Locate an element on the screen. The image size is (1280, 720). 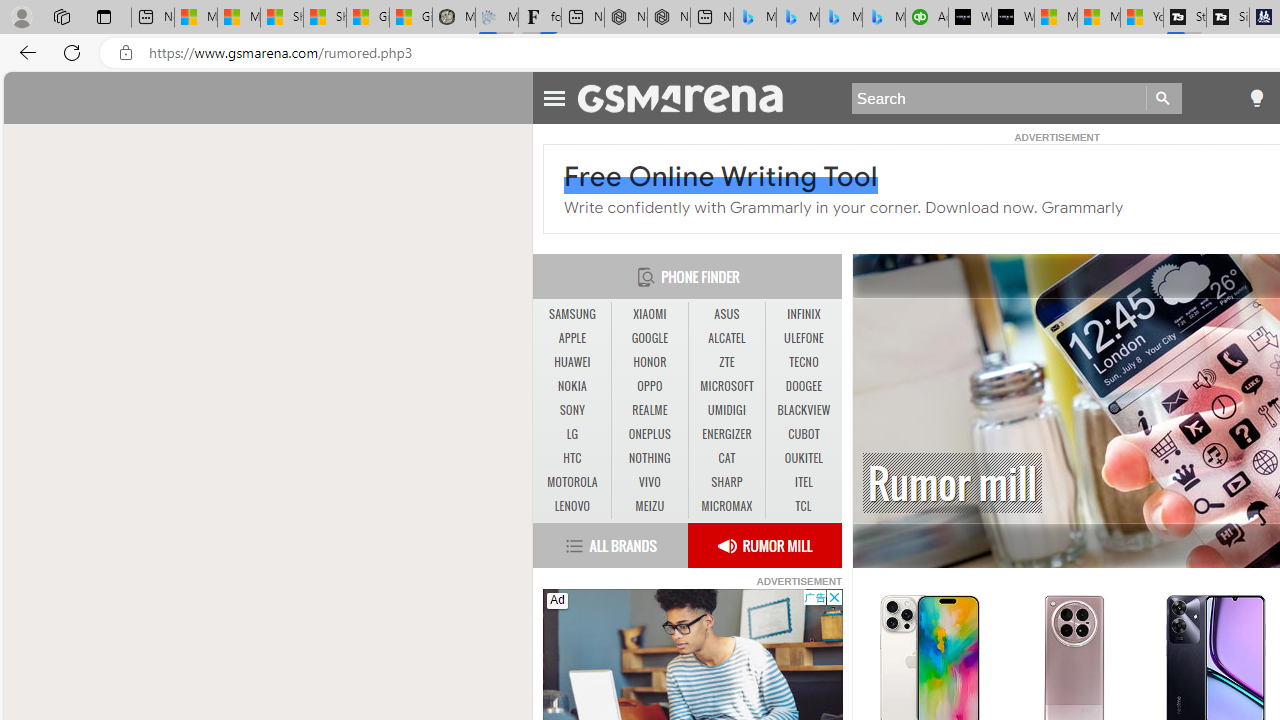
Accounting Software for Accountants, CPAs and Bookkeepers is located at coordinates (927, 18).